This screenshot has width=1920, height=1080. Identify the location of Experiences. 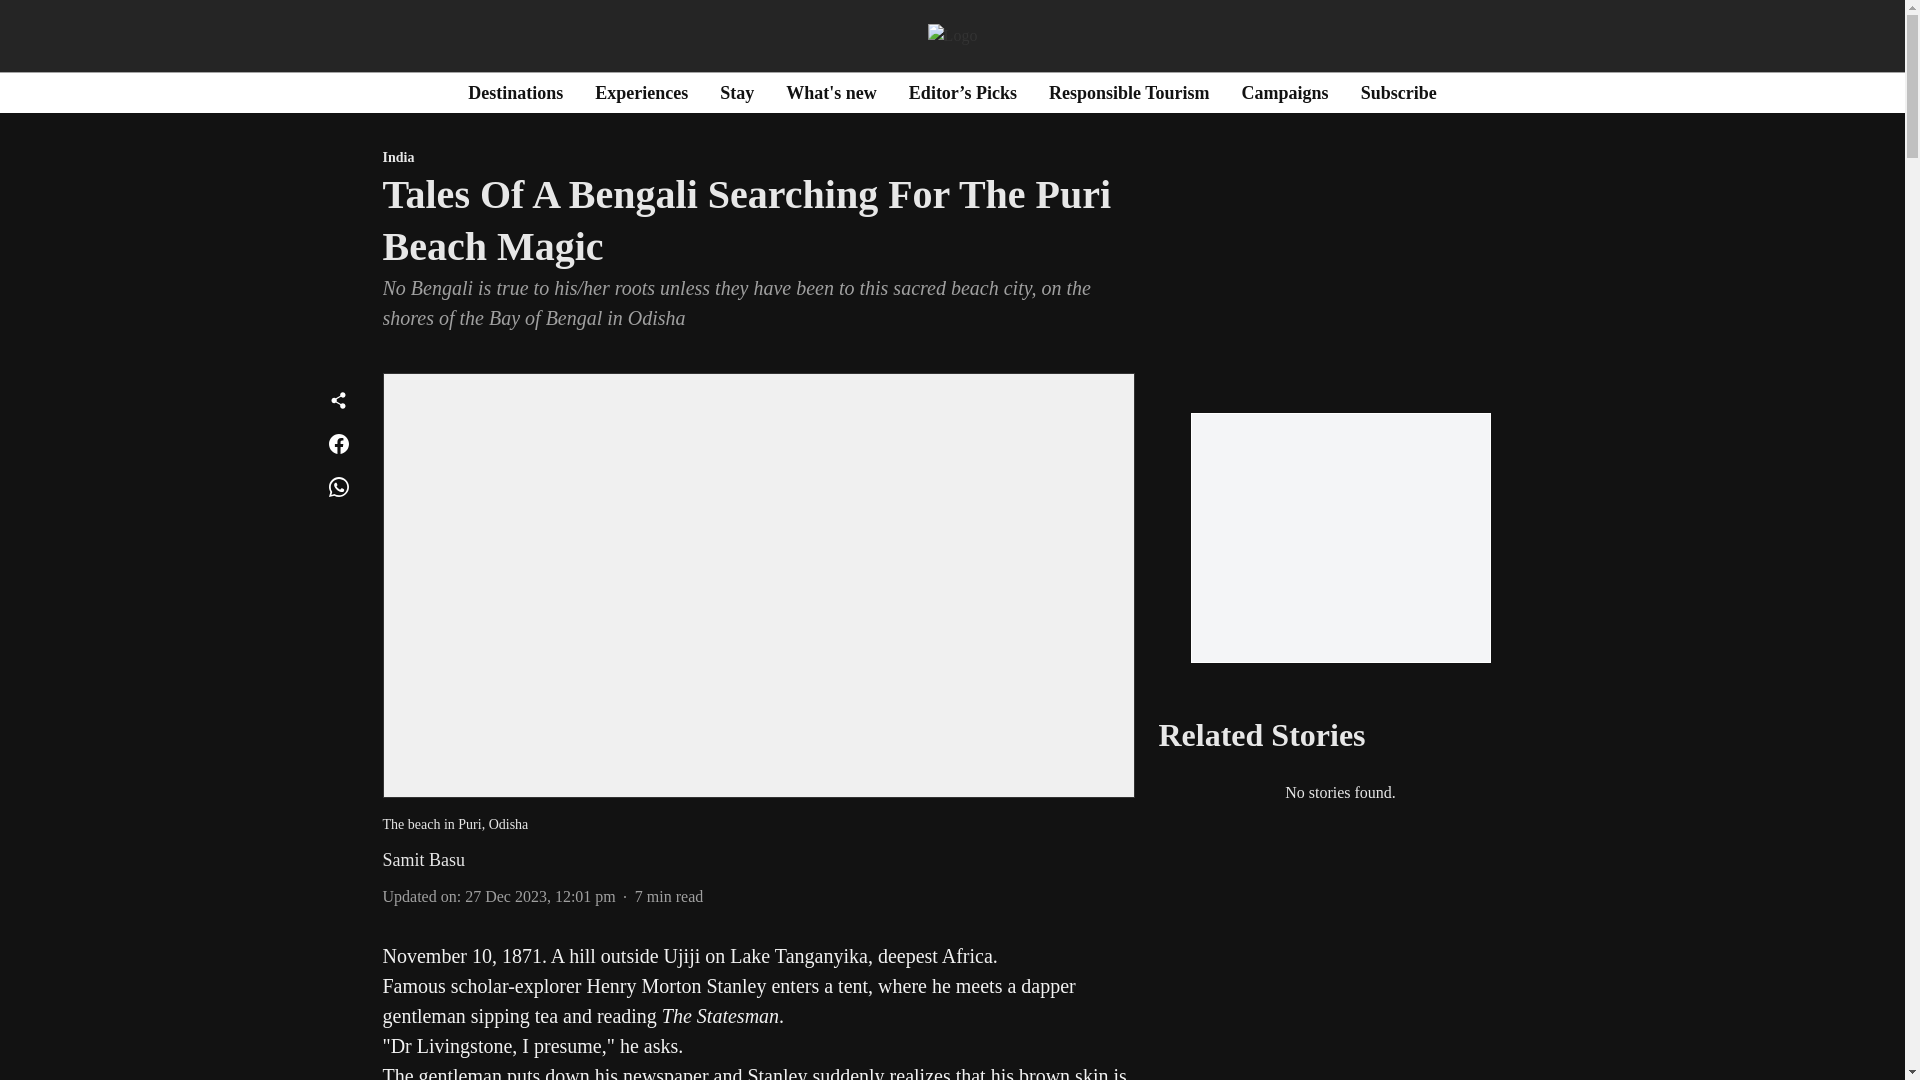
(641, 92).